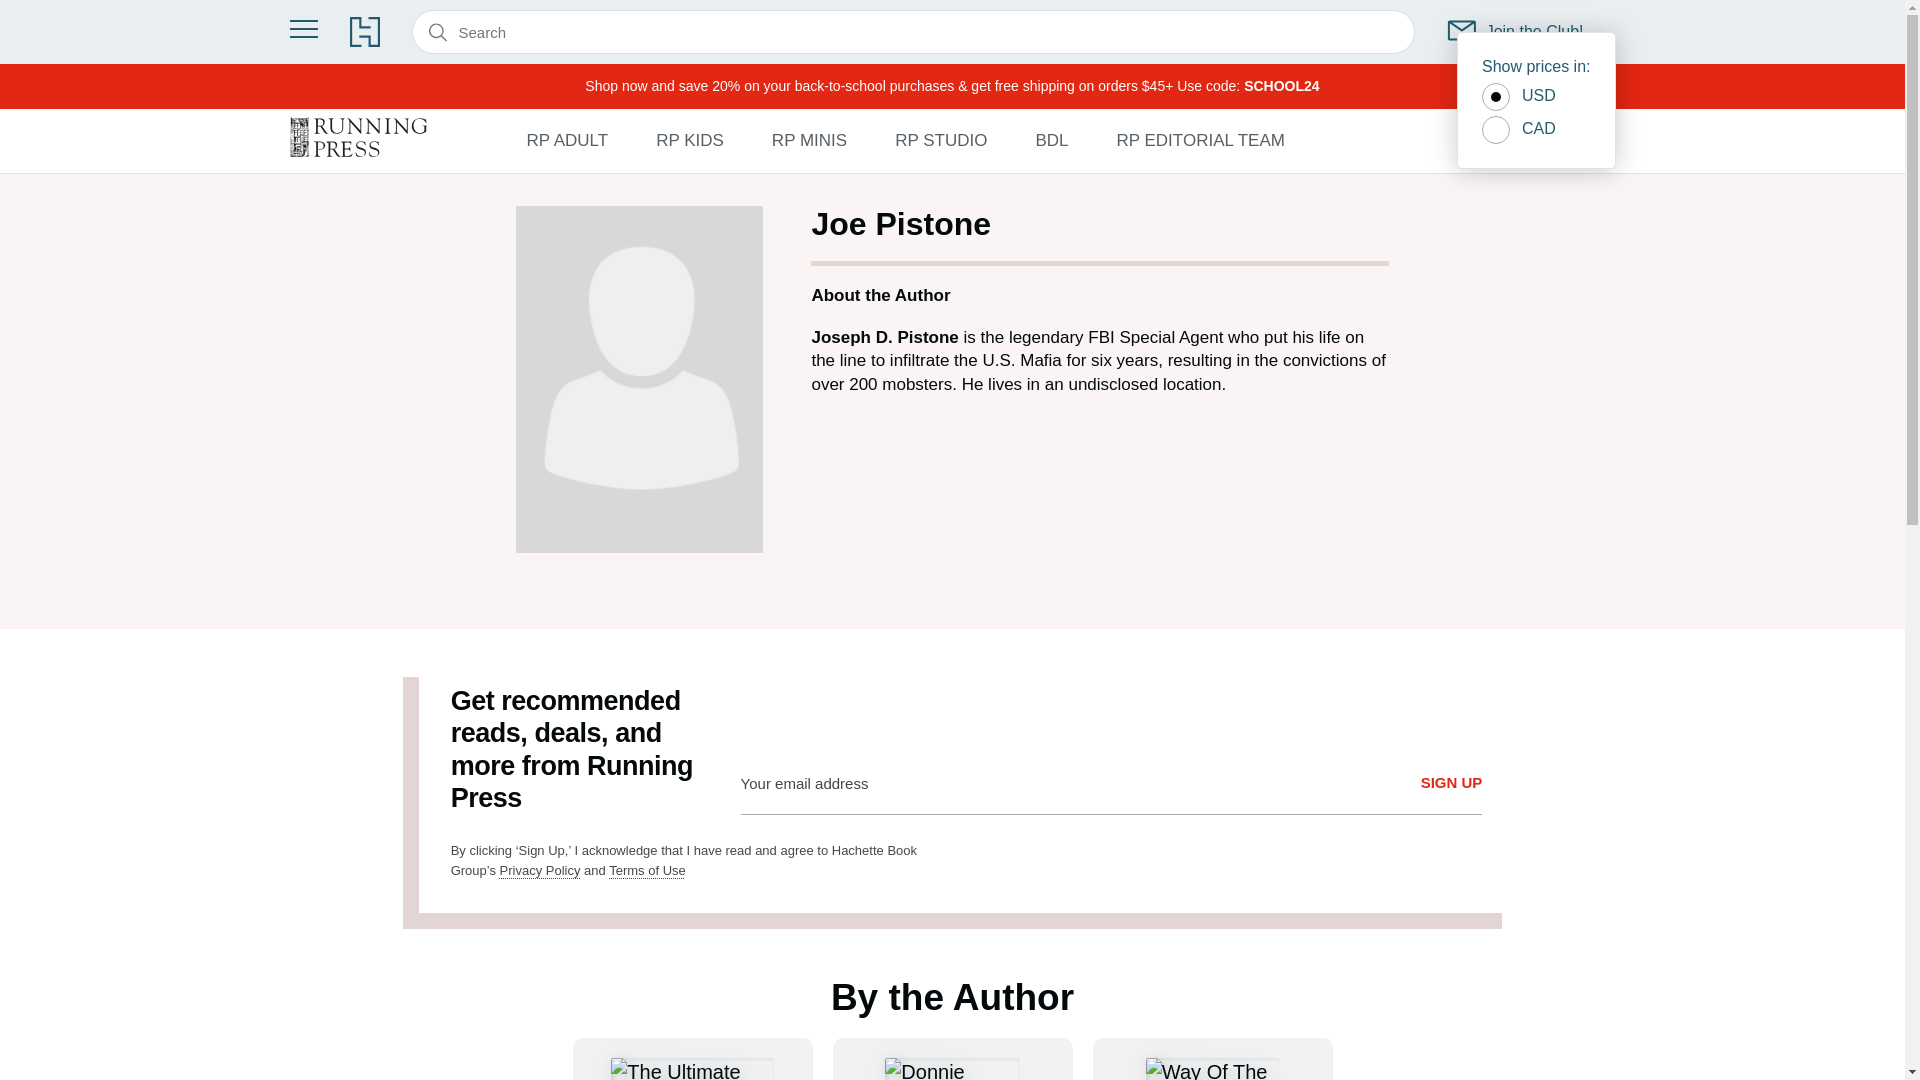 The image size is (1920, 1080). What do you see at coordinates (364, 32) in the screenshot?
I see `Go to Hachette Book Group home` at bounding box center [364, 32].